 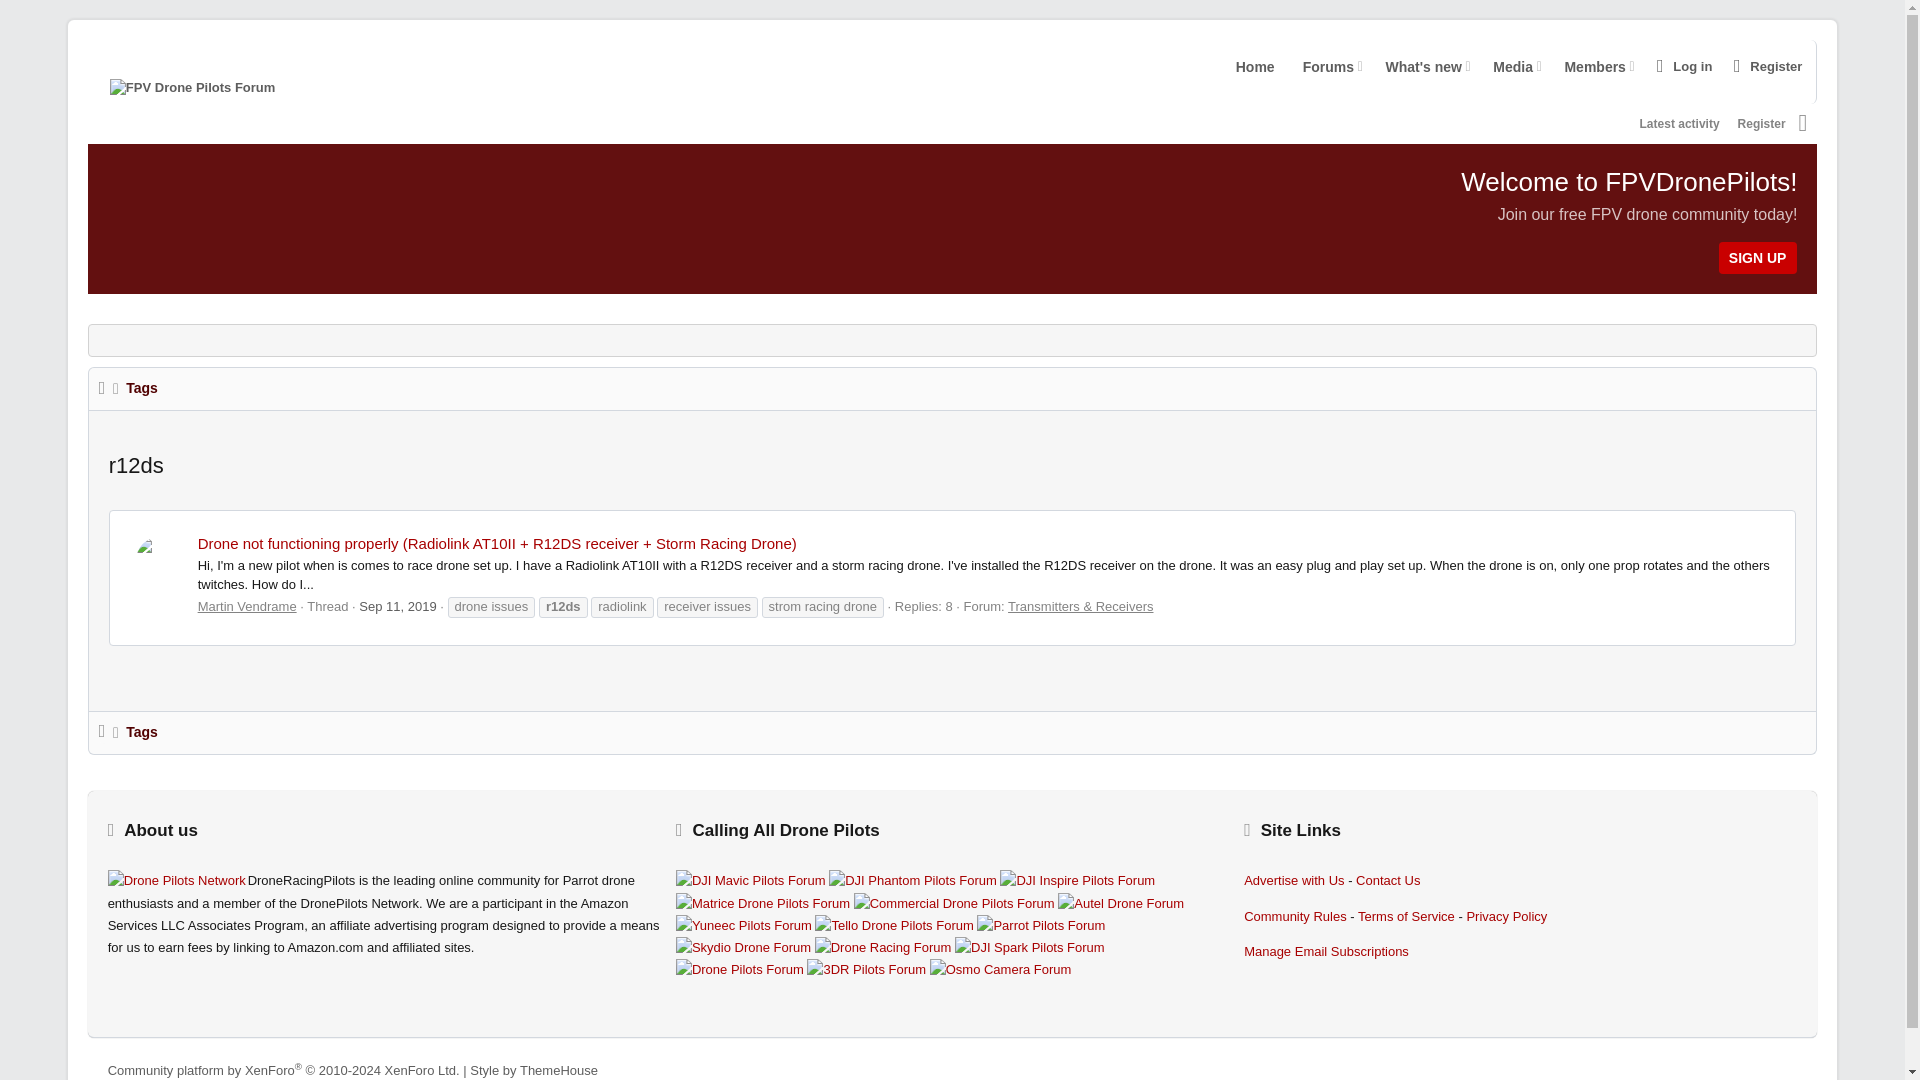 What do you see at coordinates (1418, 66) in the screenshot?
I see `What's new` at bounding box center [1418, 66].